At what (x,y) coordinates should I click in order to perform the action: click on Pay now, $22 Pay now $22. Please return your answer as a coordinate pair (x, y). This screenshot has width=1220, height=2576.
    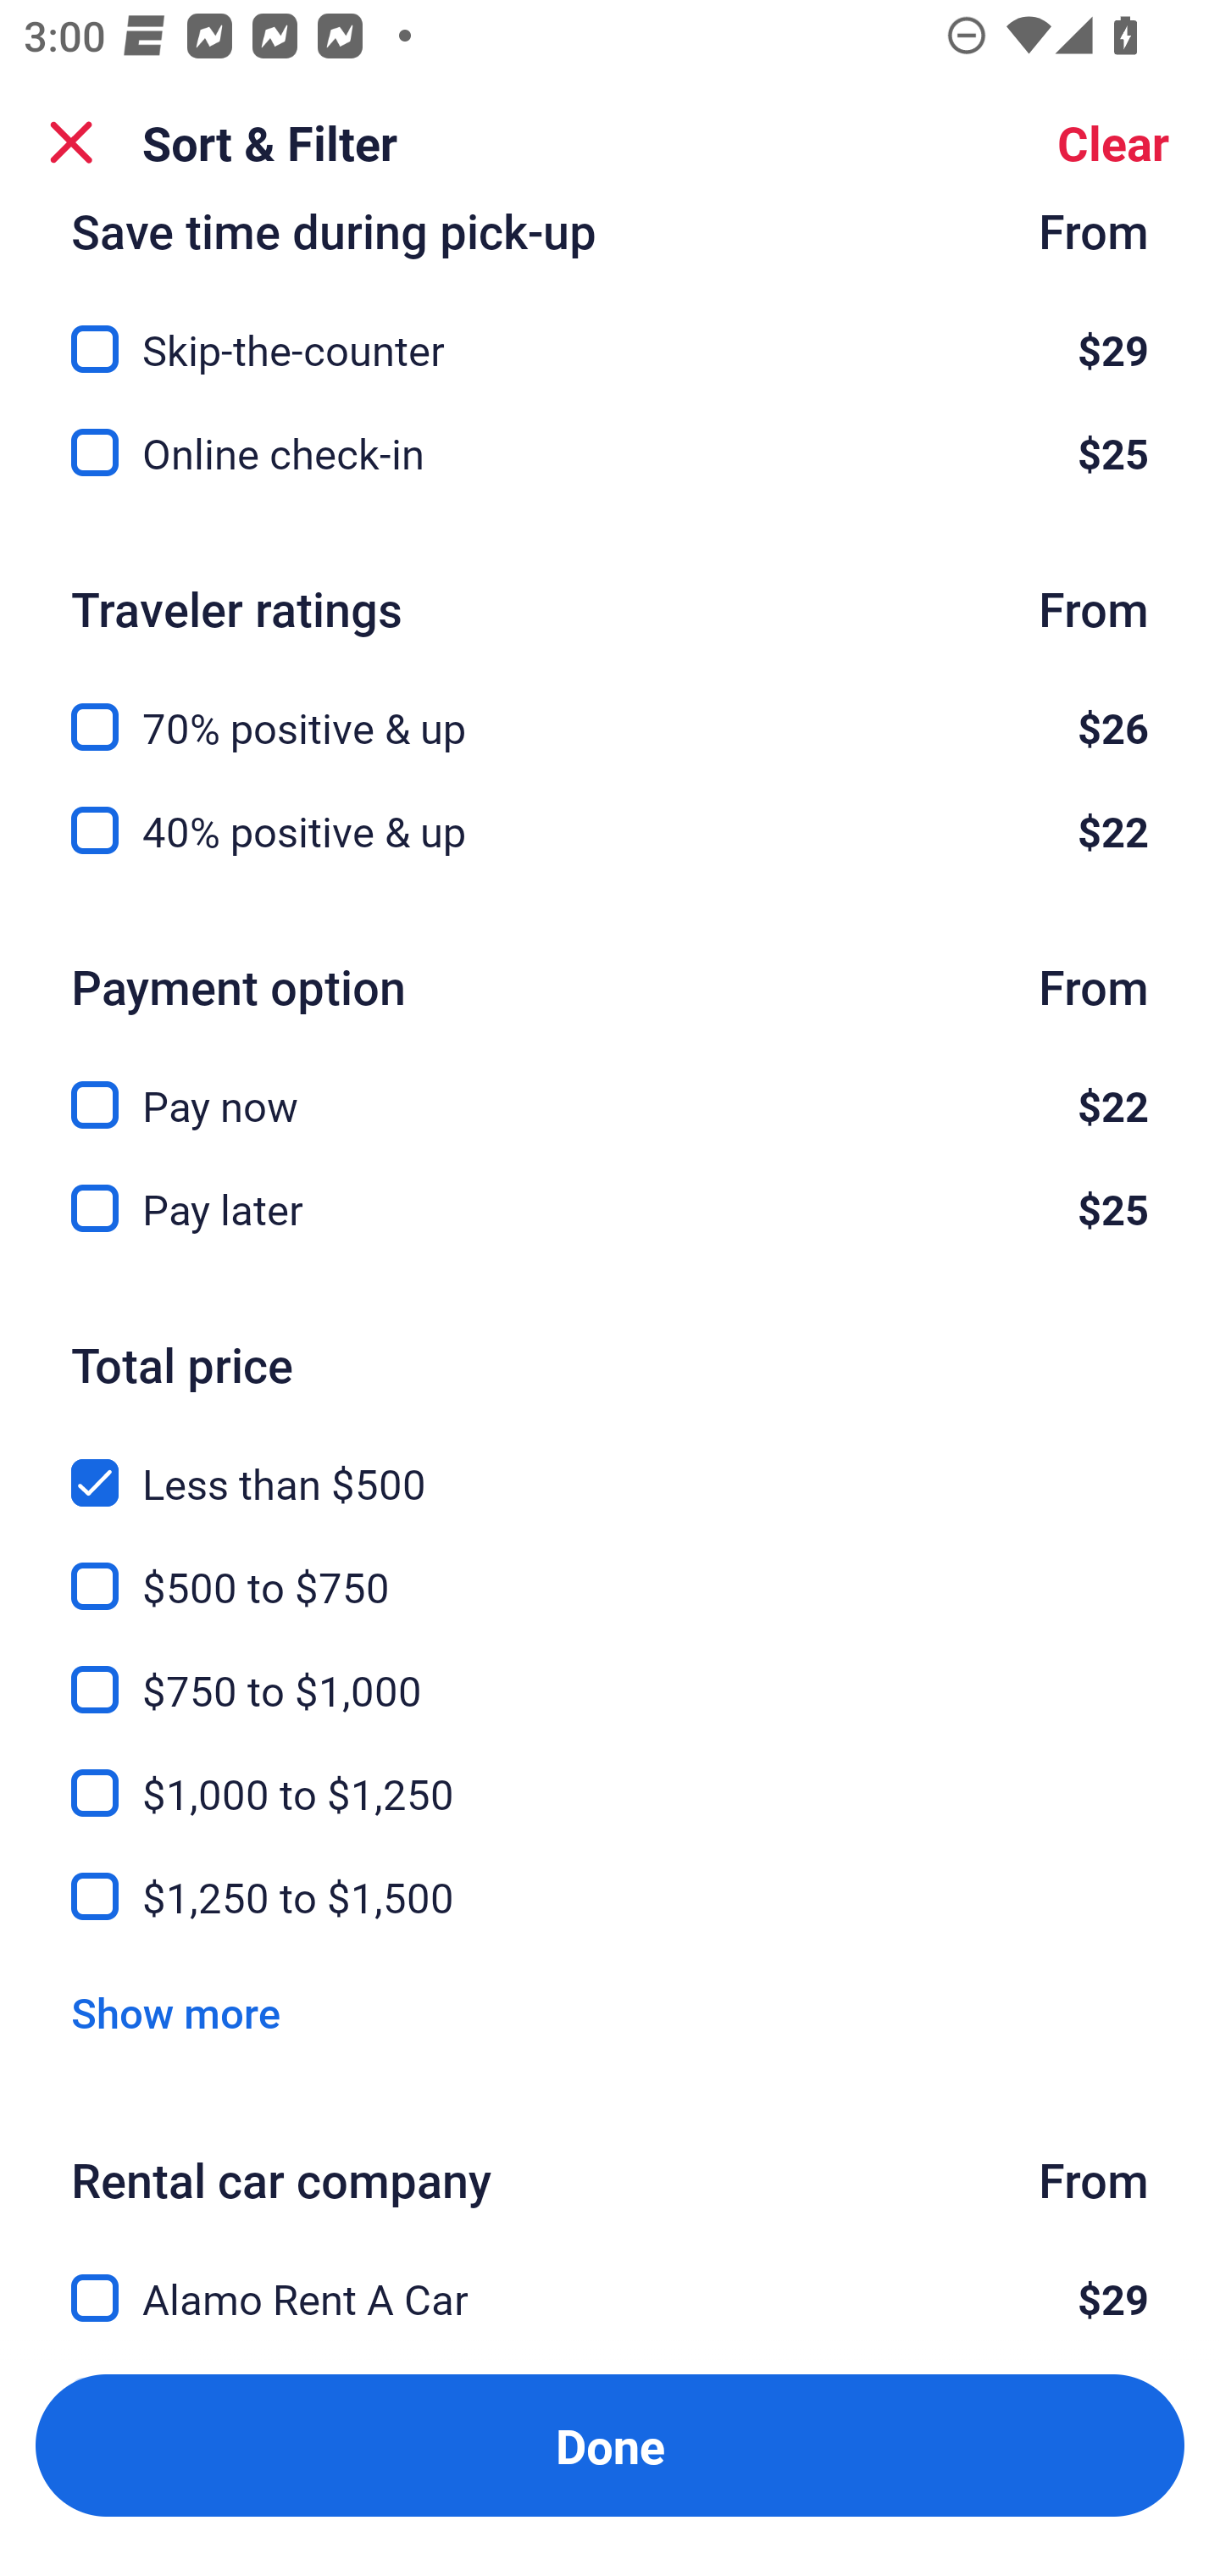
    Looking at the image, I should click on (610, 1086).